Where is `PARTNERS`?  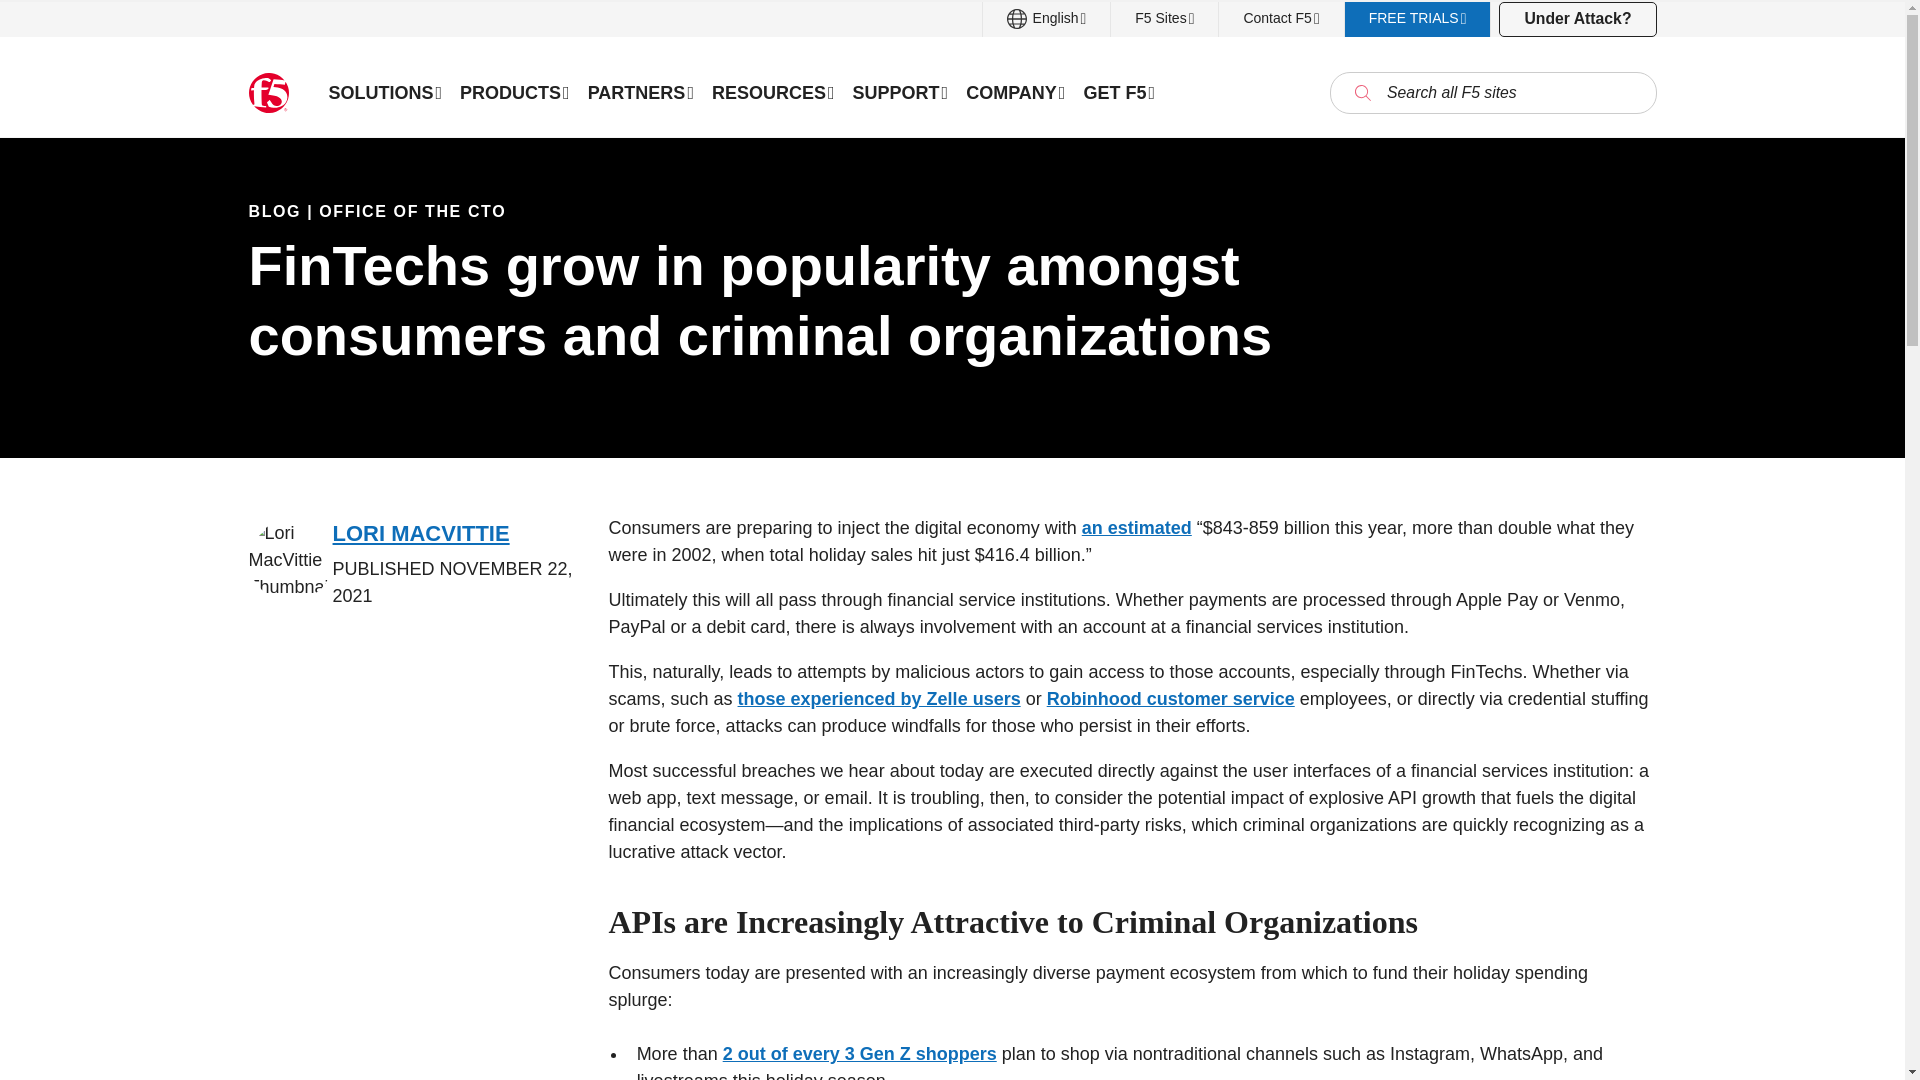 PARTNERS is located at coordinates (640, 92).